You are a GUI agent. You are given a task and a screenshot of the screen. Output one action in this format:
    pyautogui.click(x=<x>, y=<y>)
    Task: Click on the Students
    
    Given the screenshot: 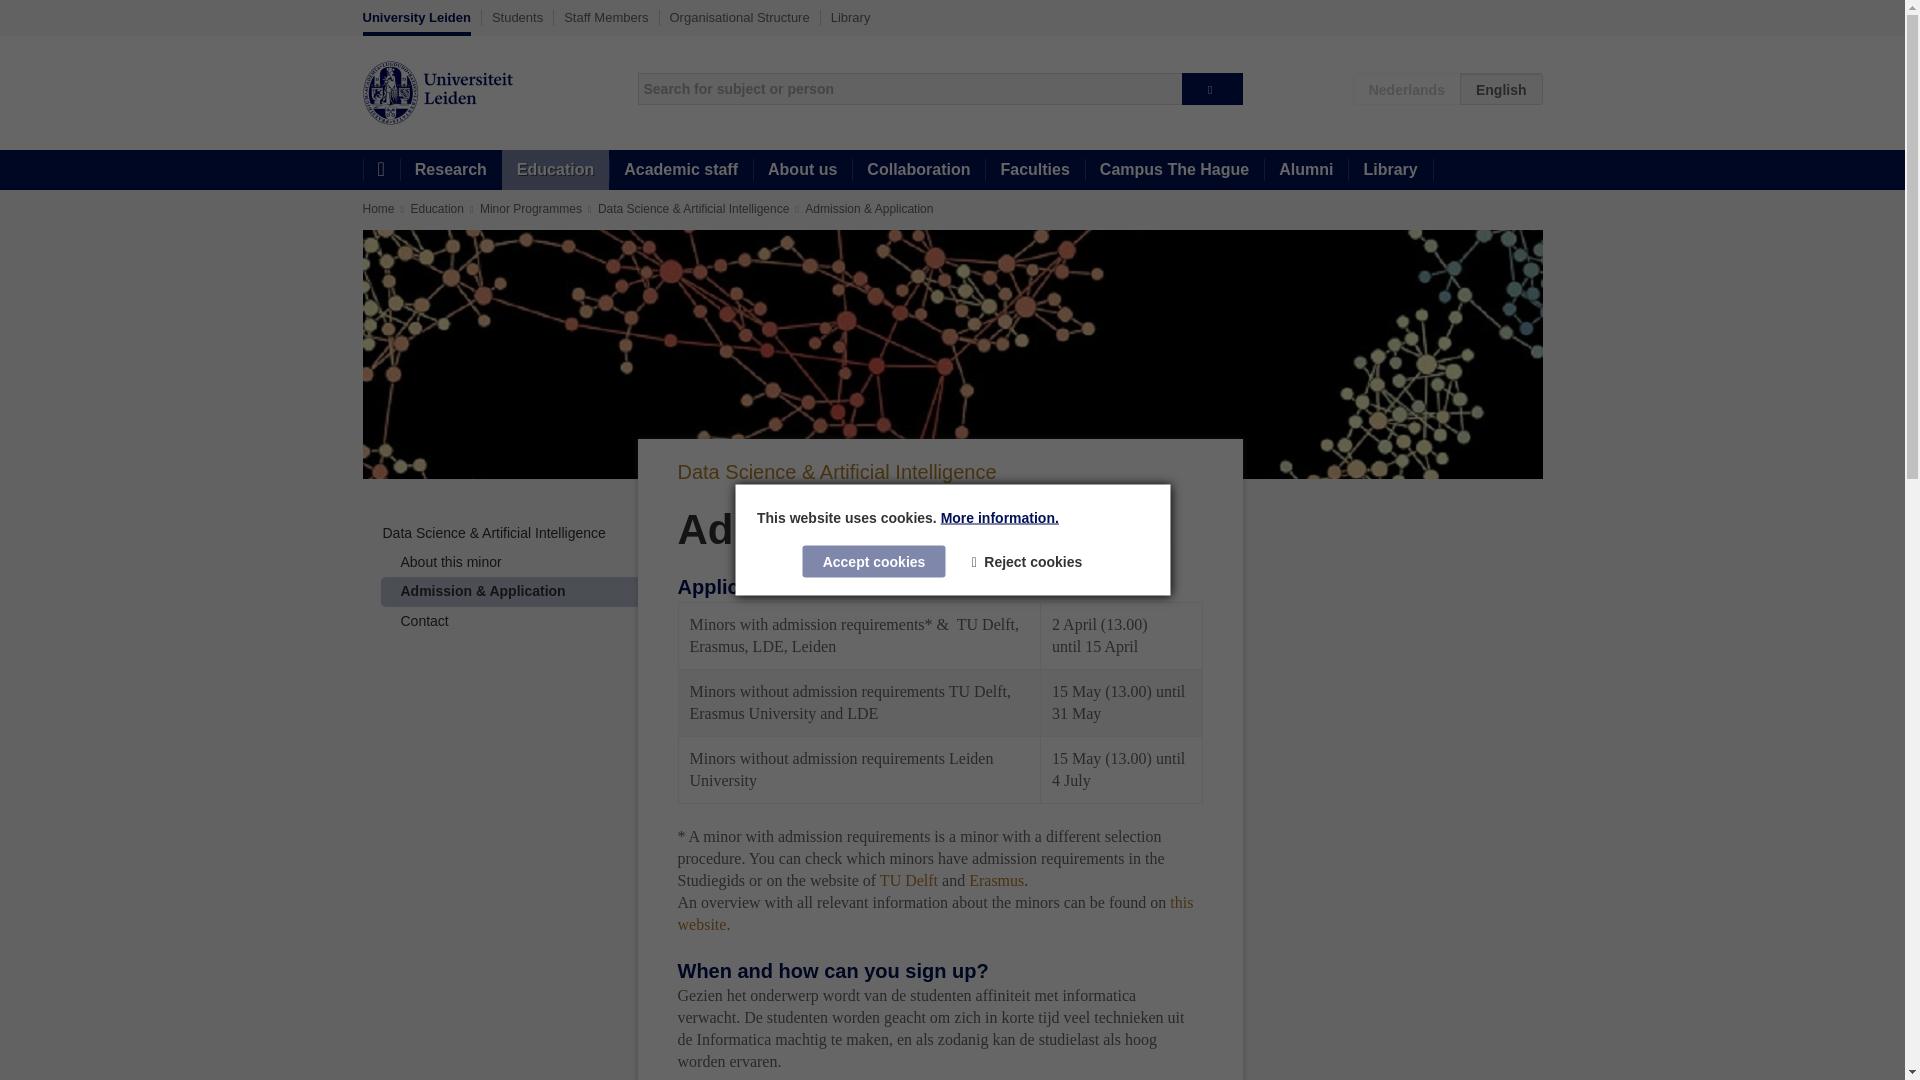 What is the action you would take?
    pyautogui.click(x=517, y=17)
    